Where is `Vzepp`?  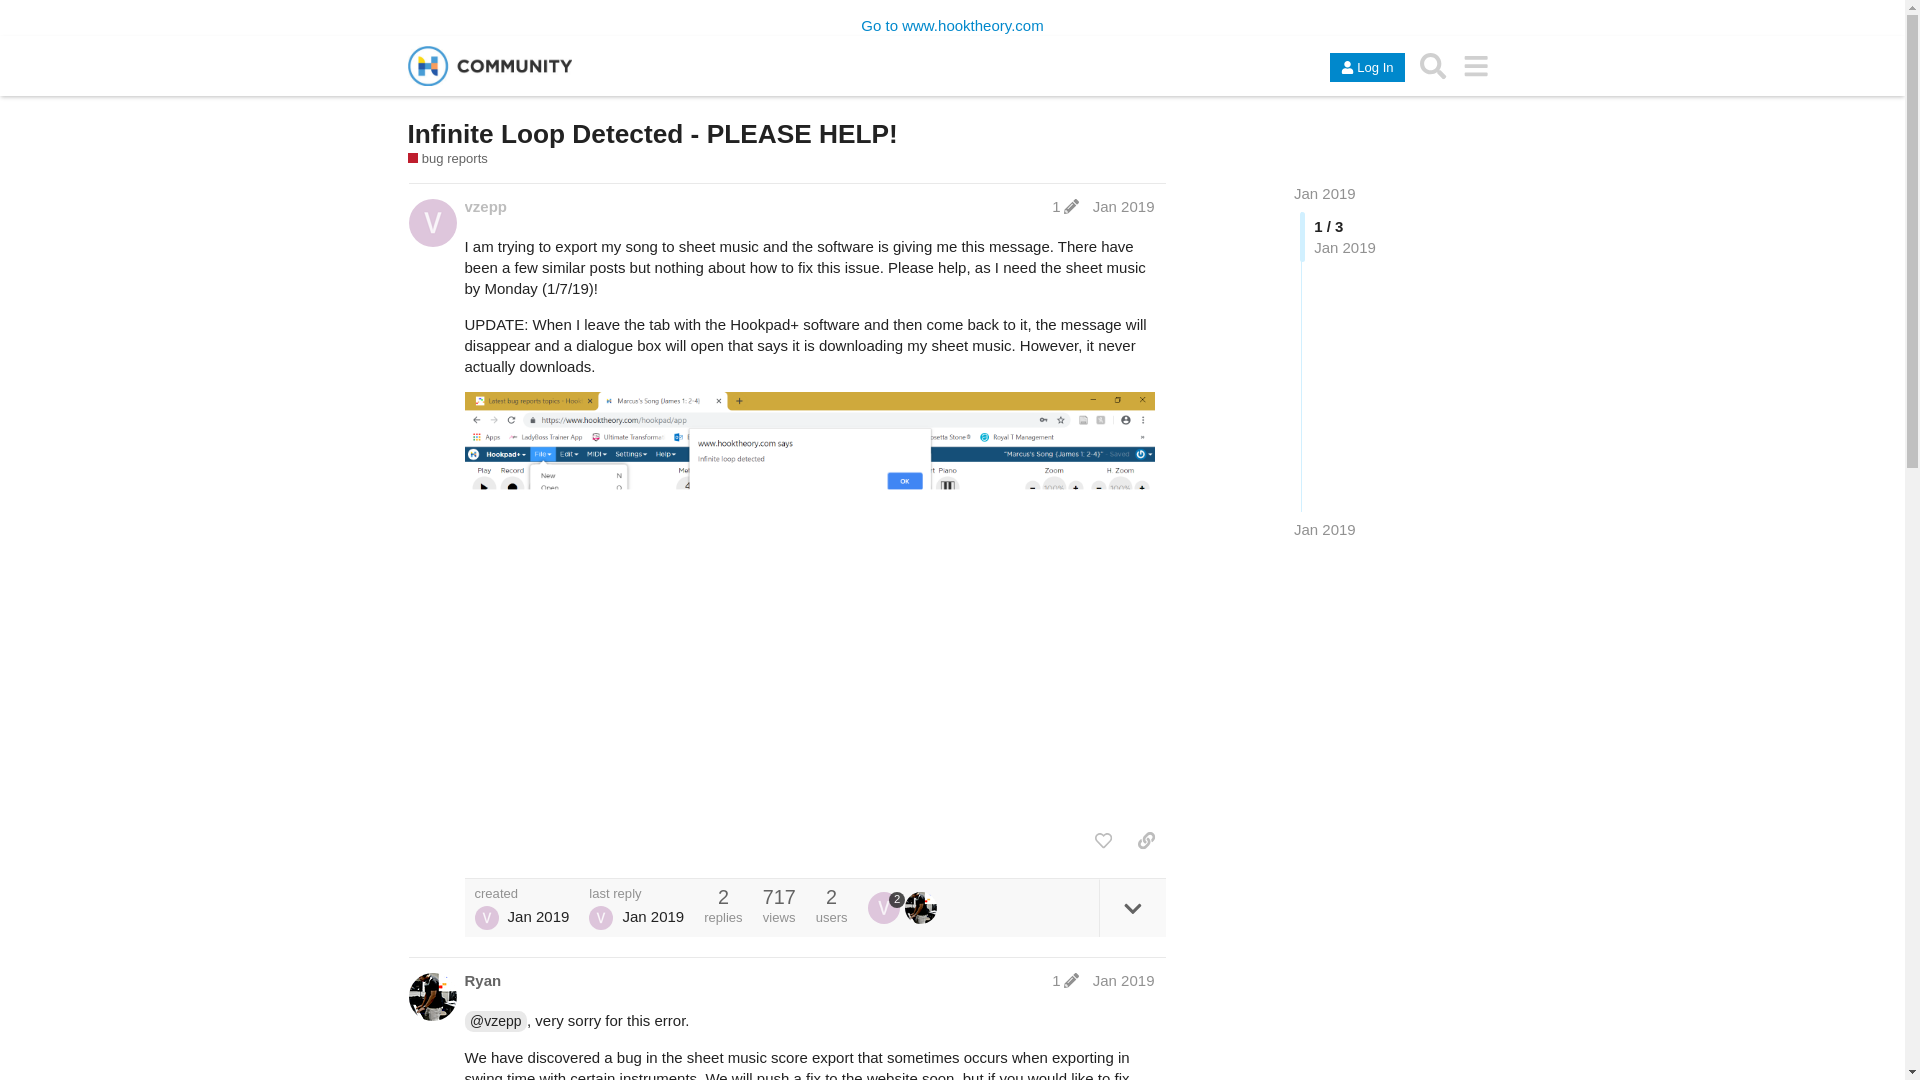
Vzepp is located at coordinates (486, 918).